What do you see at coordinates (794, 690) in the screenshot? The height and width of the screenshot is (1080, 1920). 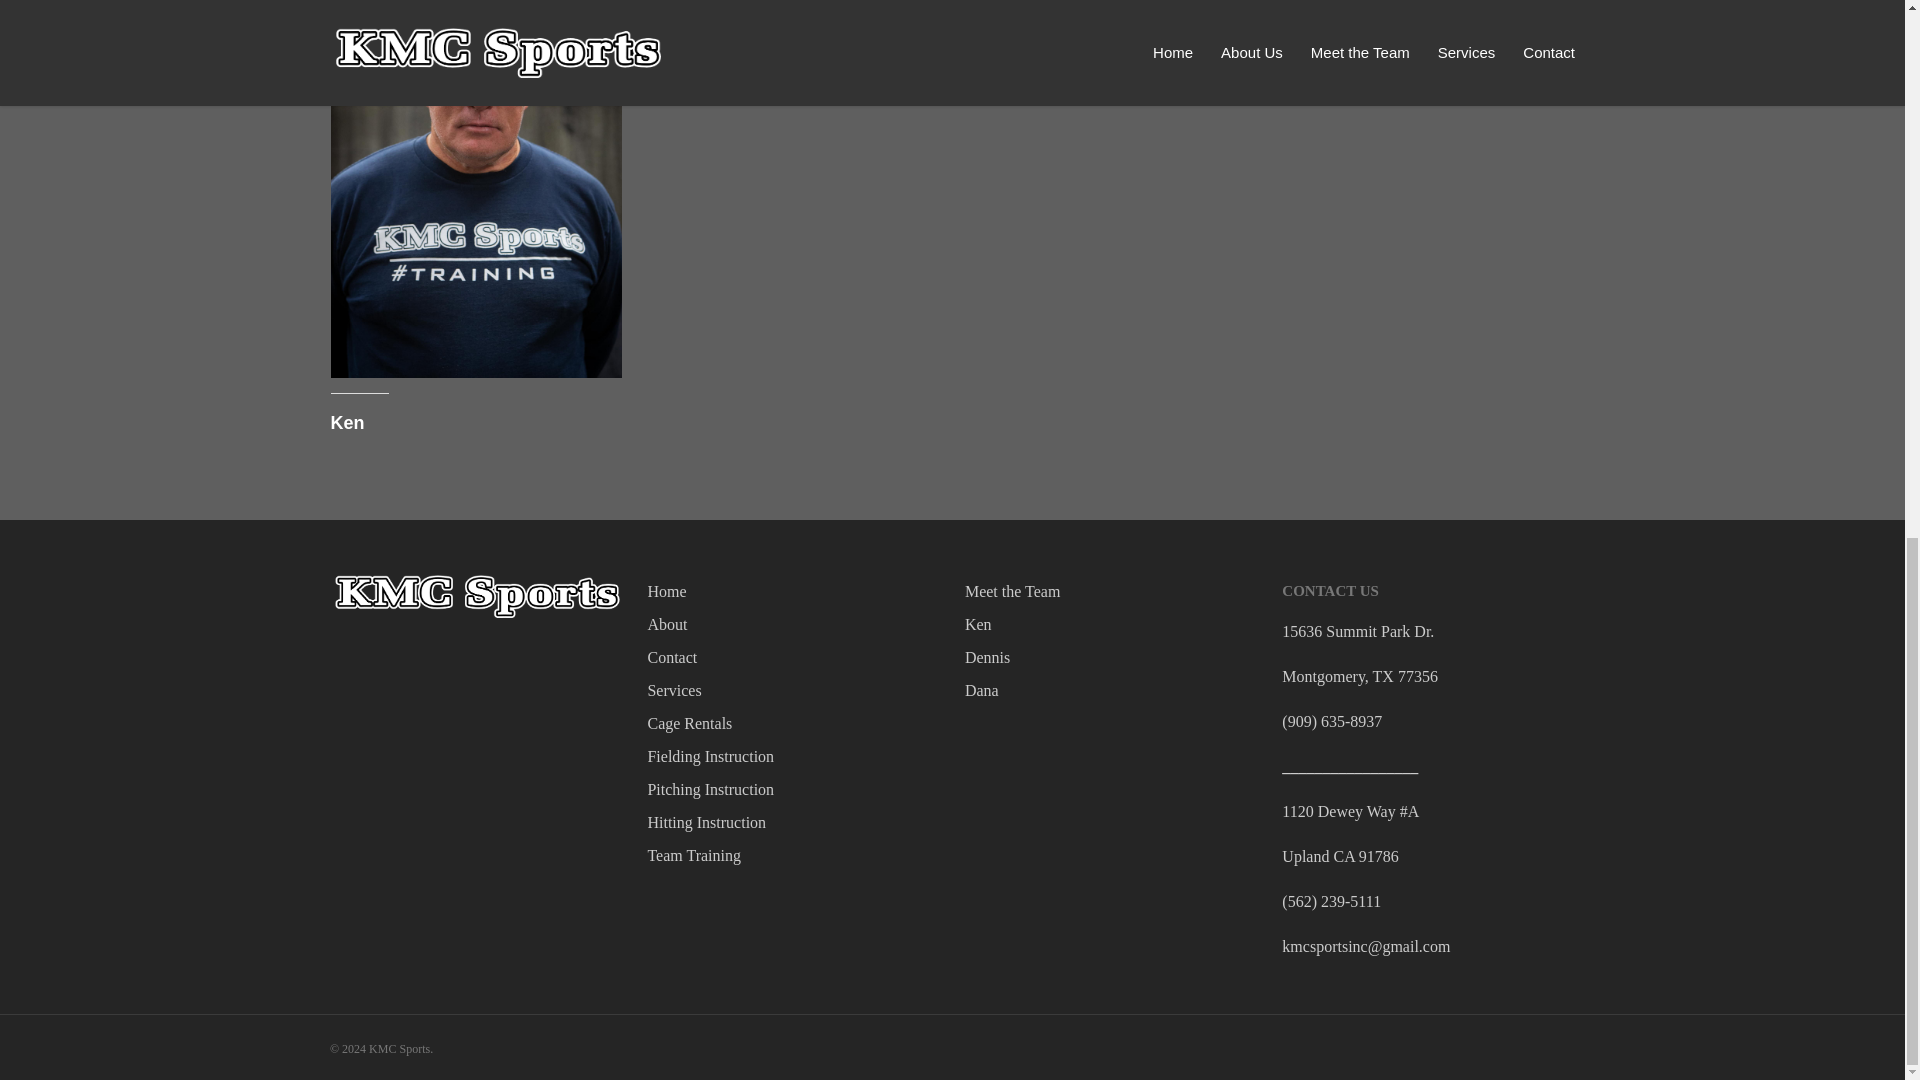 I see `Services` at bounding box center [794, 690].